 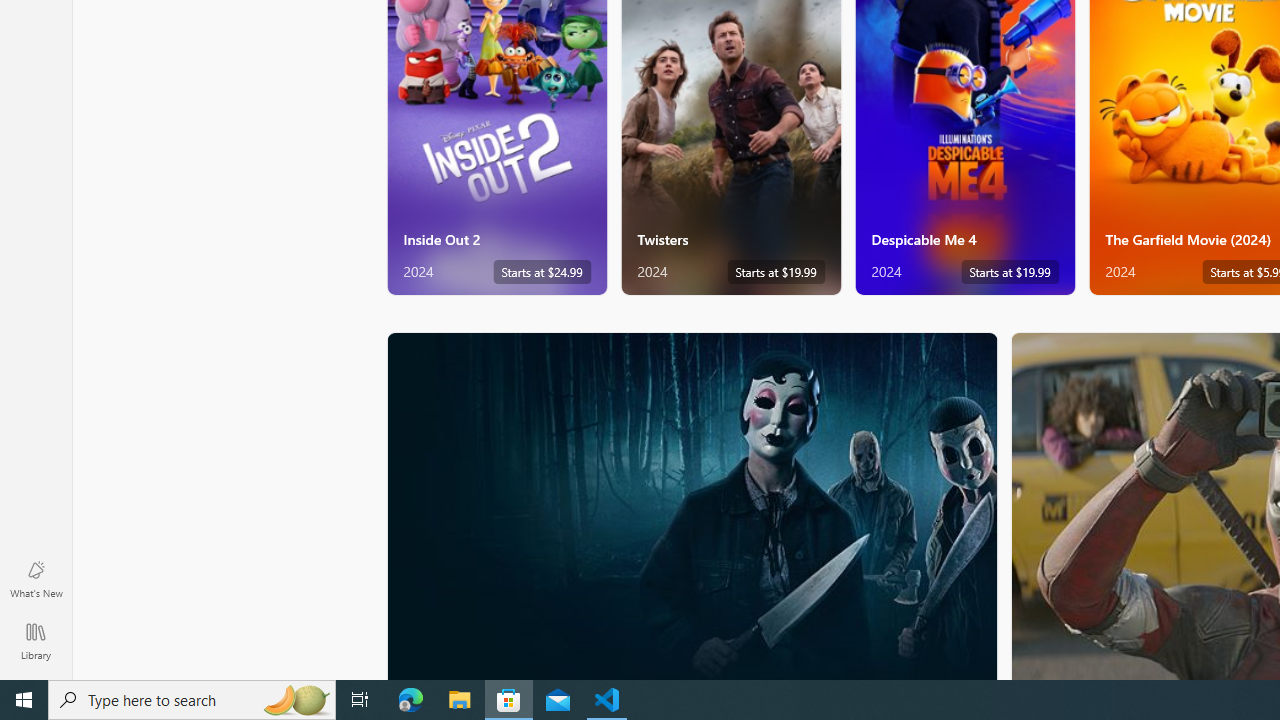 What do you see at coordinates (690, 506) in the screenshot?
I see `AutomationID: PosterImage` at bounding box center [690, 506].